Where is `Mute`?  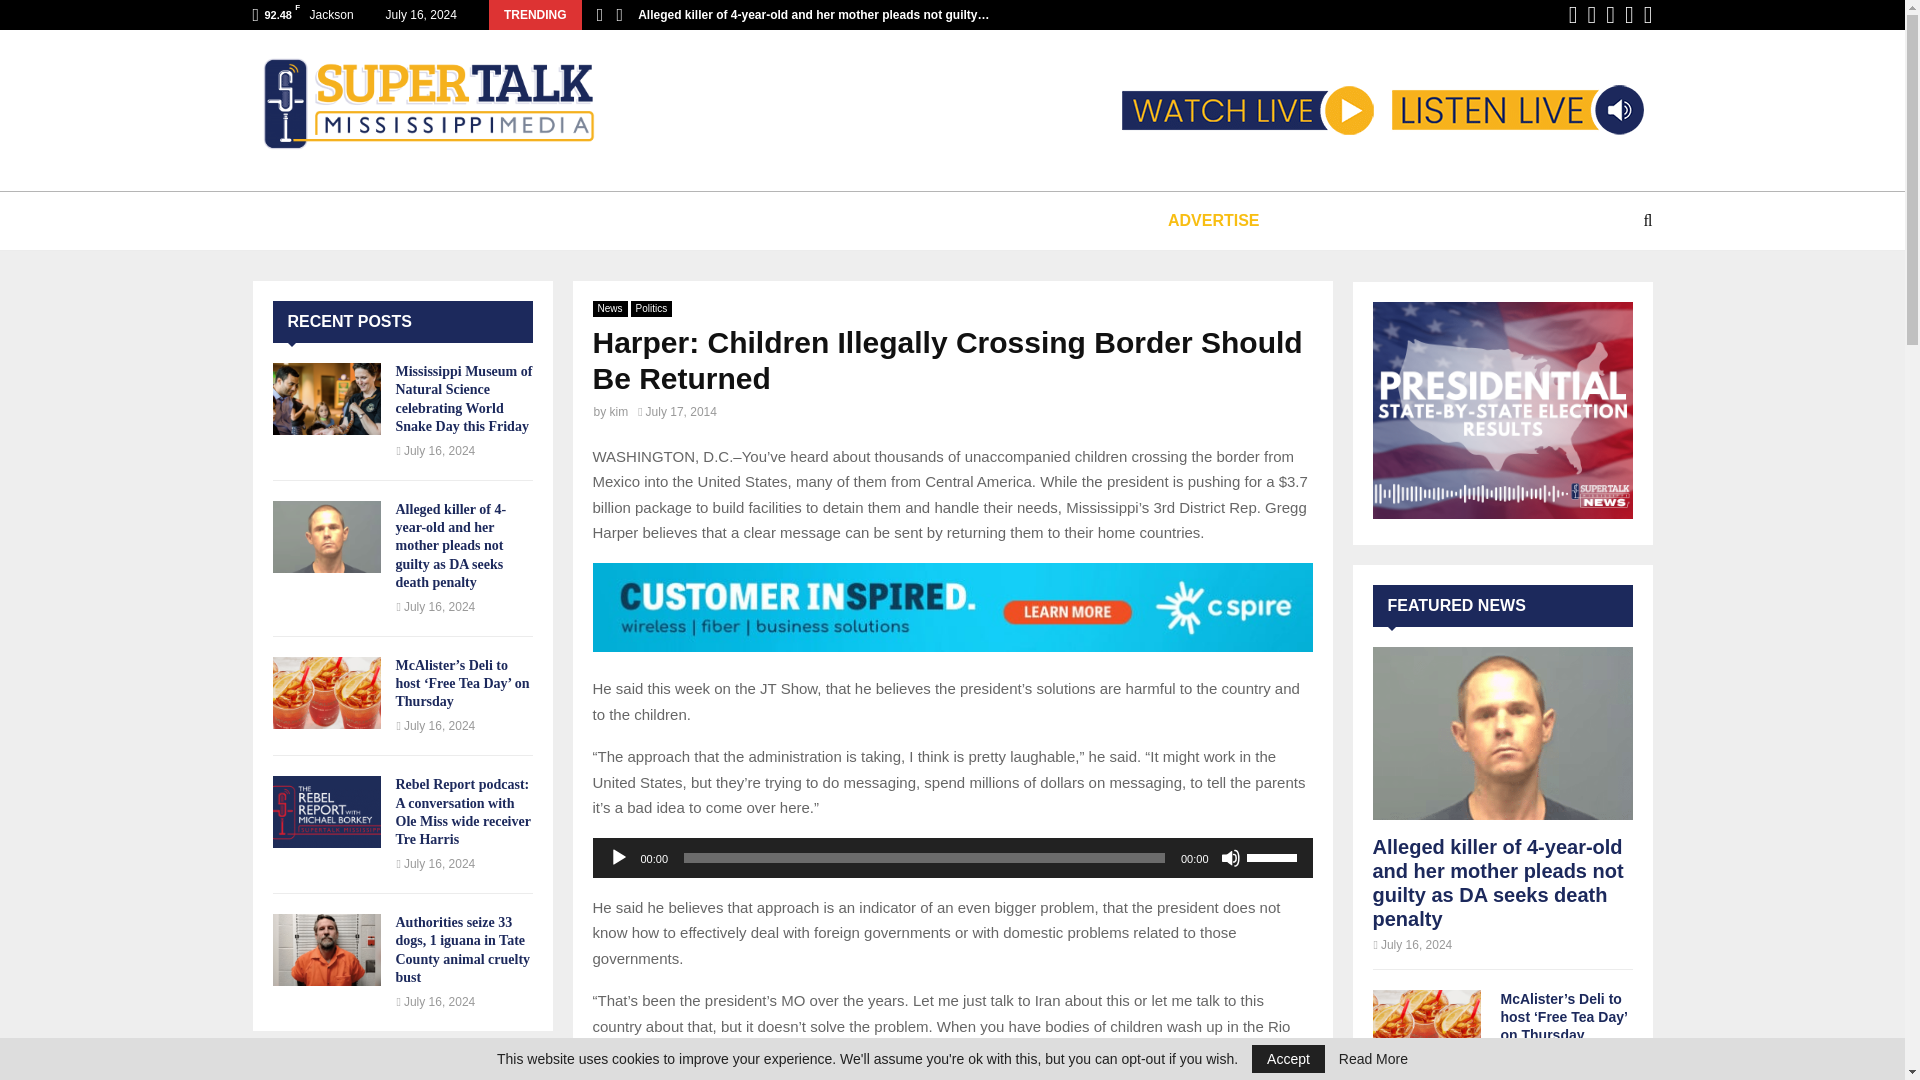 Mute is located at coordinates (1230, 858).